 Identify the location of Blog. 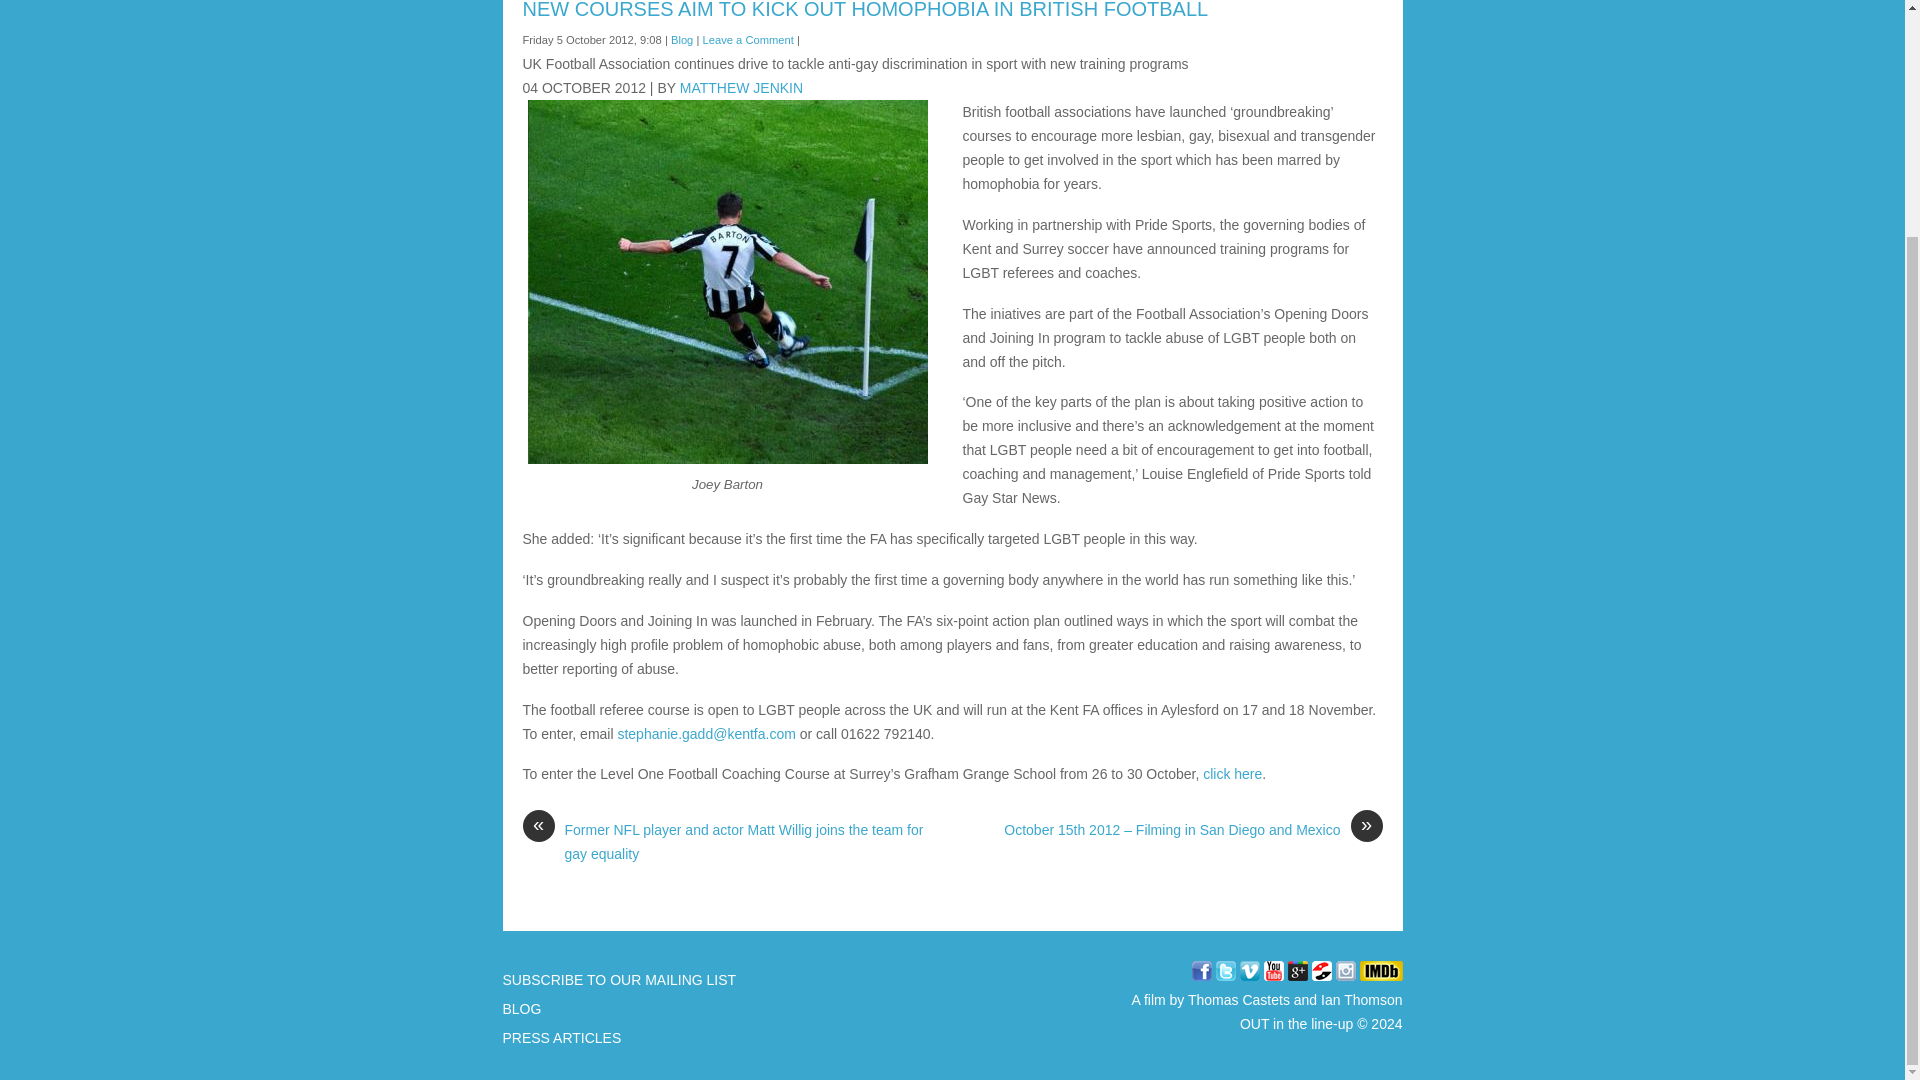
(682, 40).